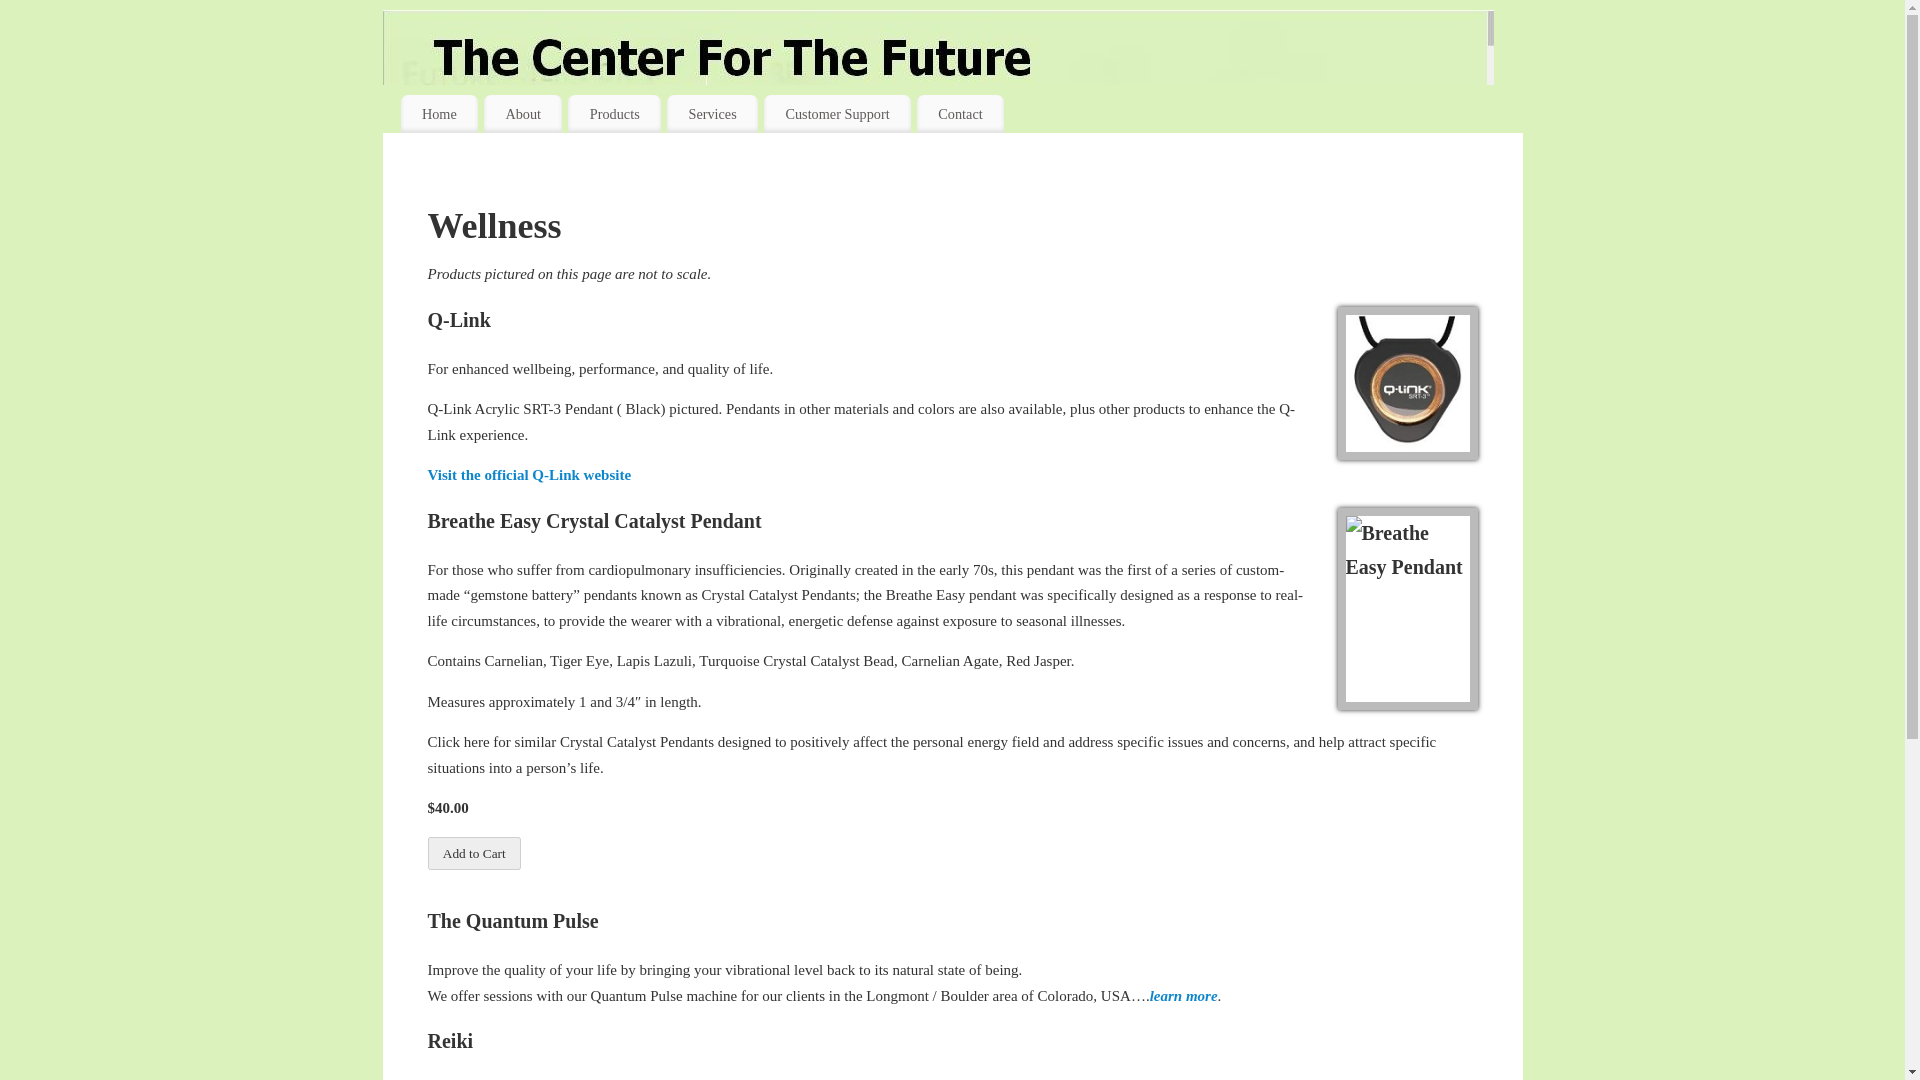  Describe the element at coordinates (837, 114) in the screenshot. I see `Customer Support` at that location.